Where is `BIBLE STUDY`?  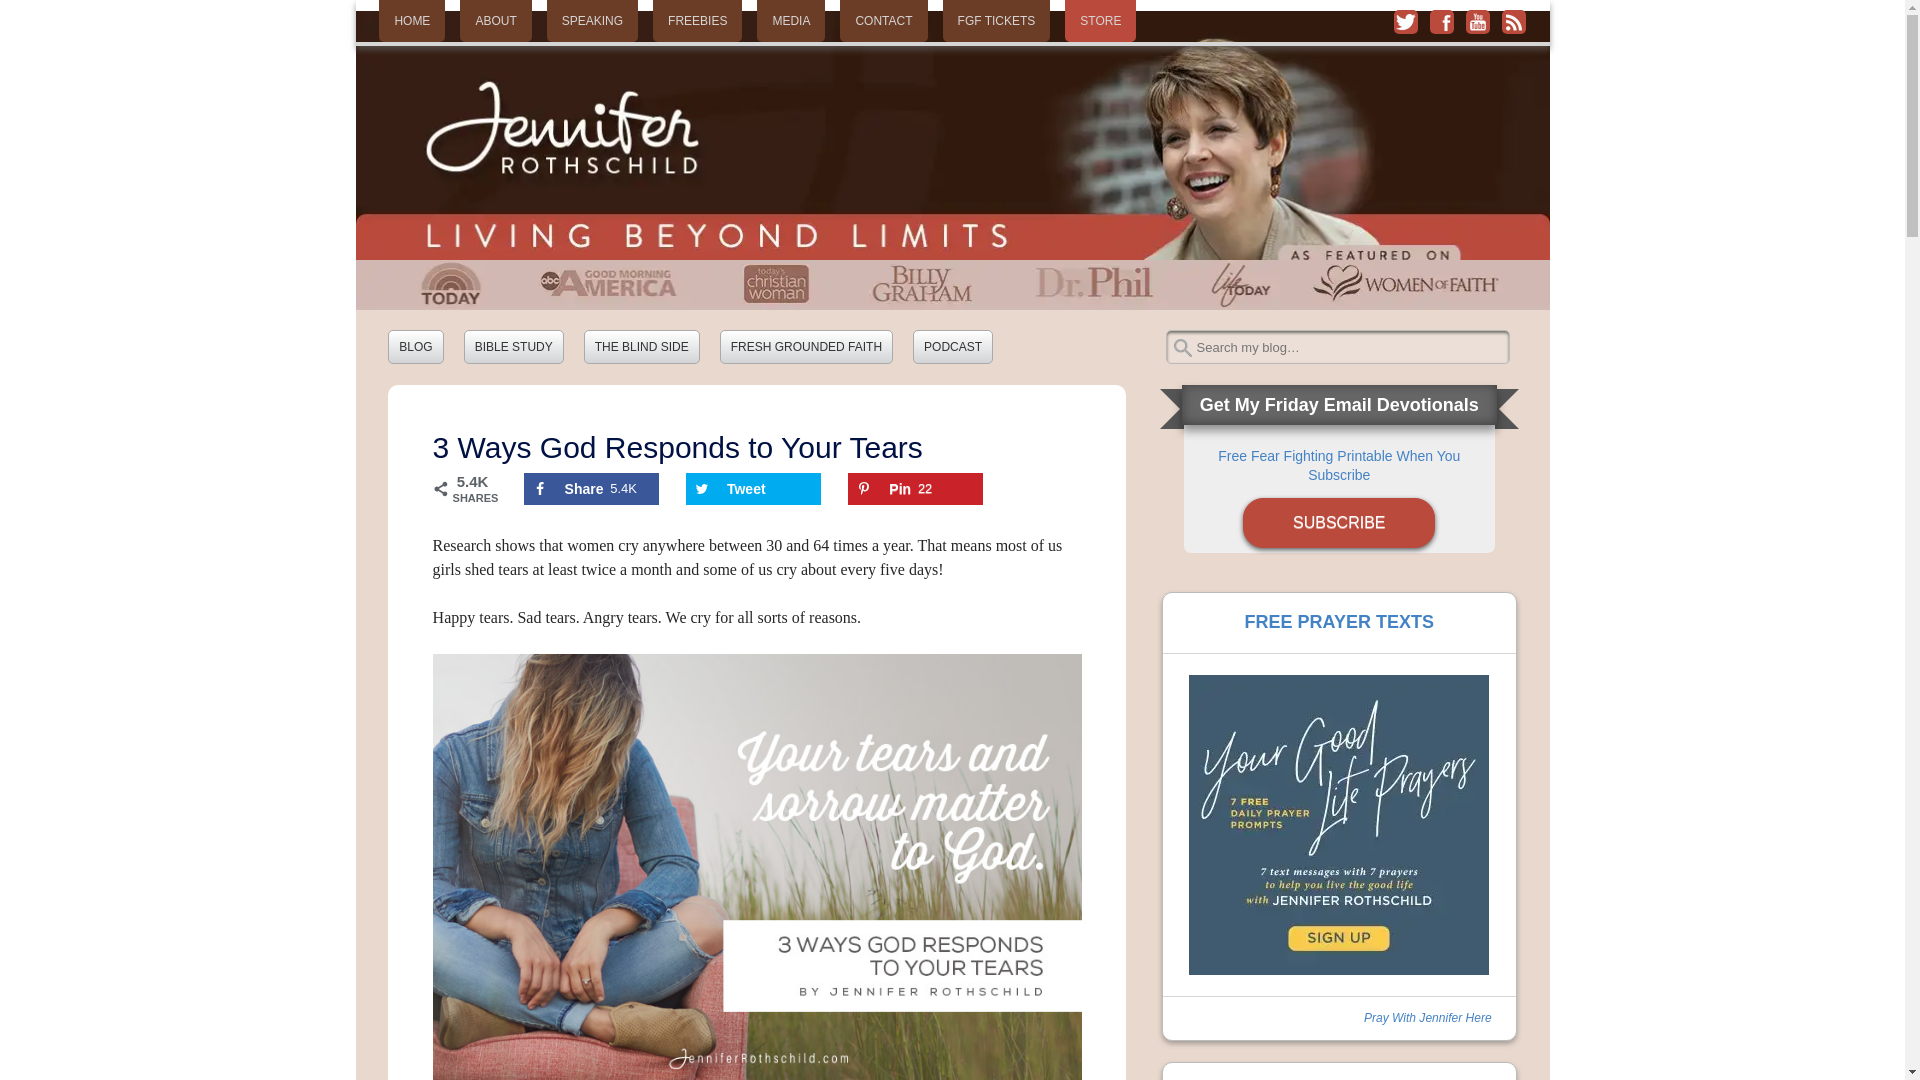 BIBLE STUDY is located at coordinates (514, 346).